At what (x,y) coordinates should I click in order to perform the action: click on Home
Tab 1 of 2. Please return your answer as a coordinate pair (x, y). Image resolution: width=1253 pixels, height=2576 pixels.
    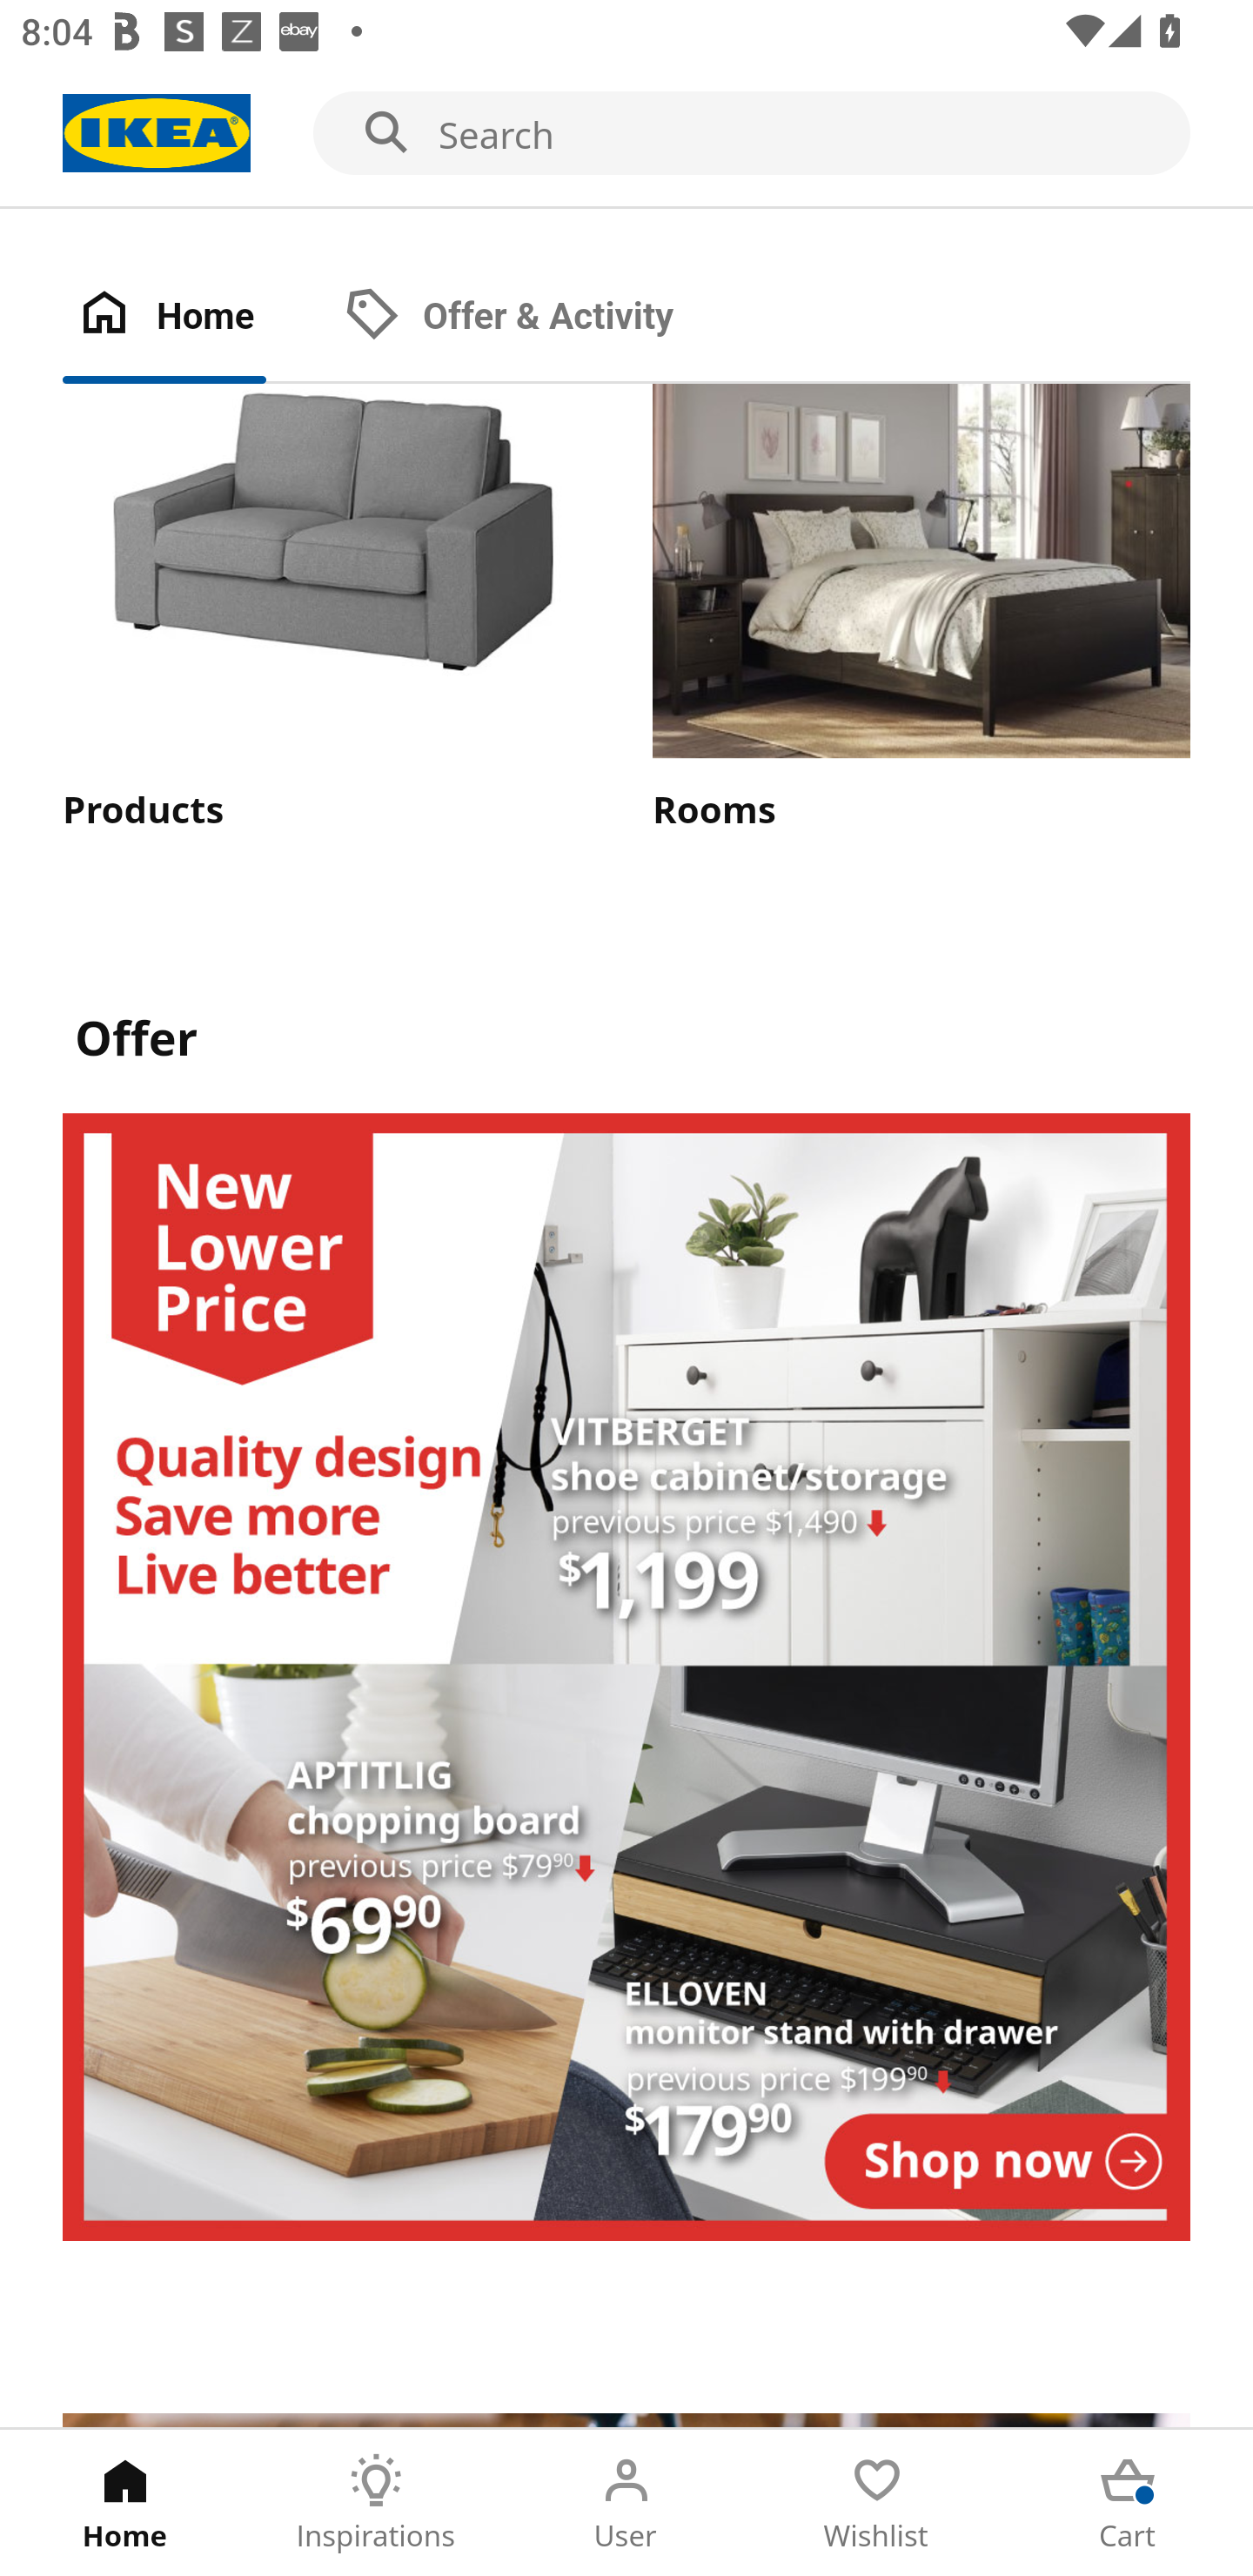
    Looking at the image, I should click on (195, 317).